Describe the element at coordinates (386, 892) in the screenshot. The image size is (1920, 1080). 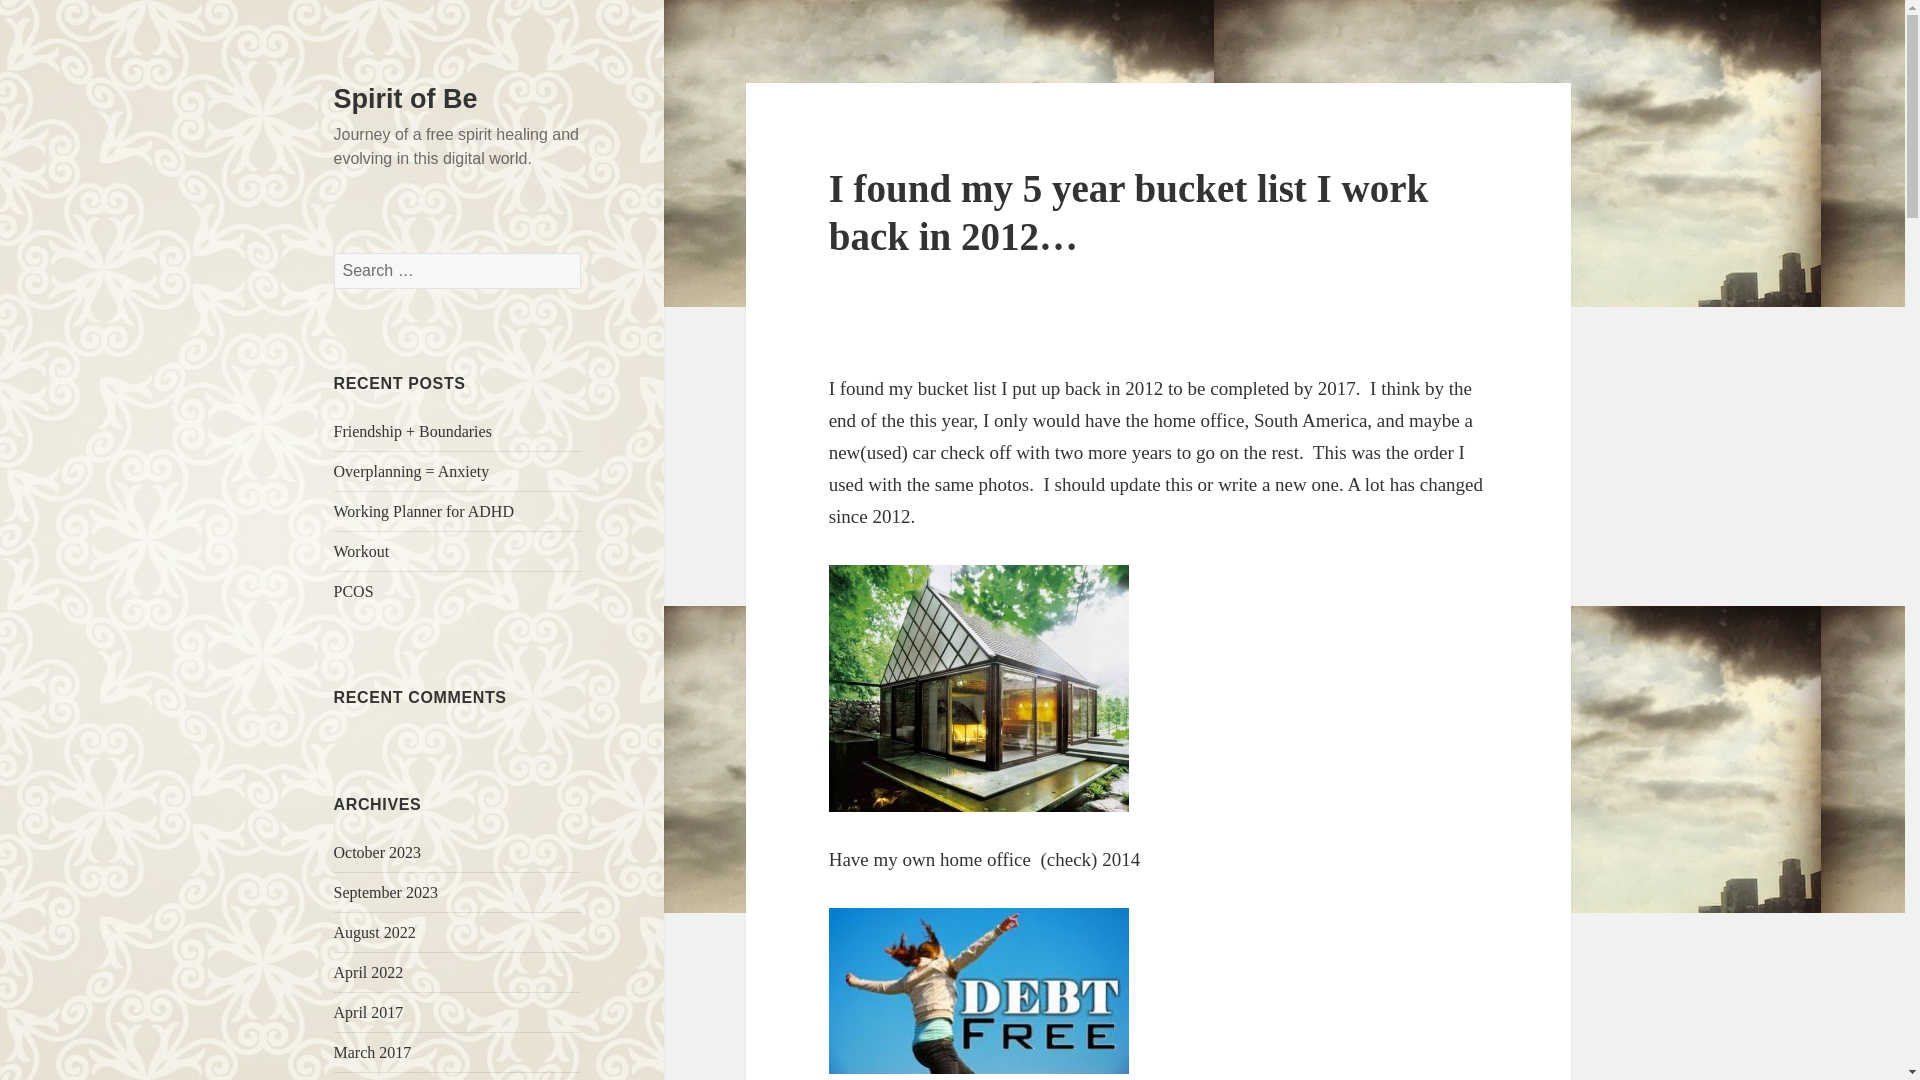
I see `September 2023` at that location.